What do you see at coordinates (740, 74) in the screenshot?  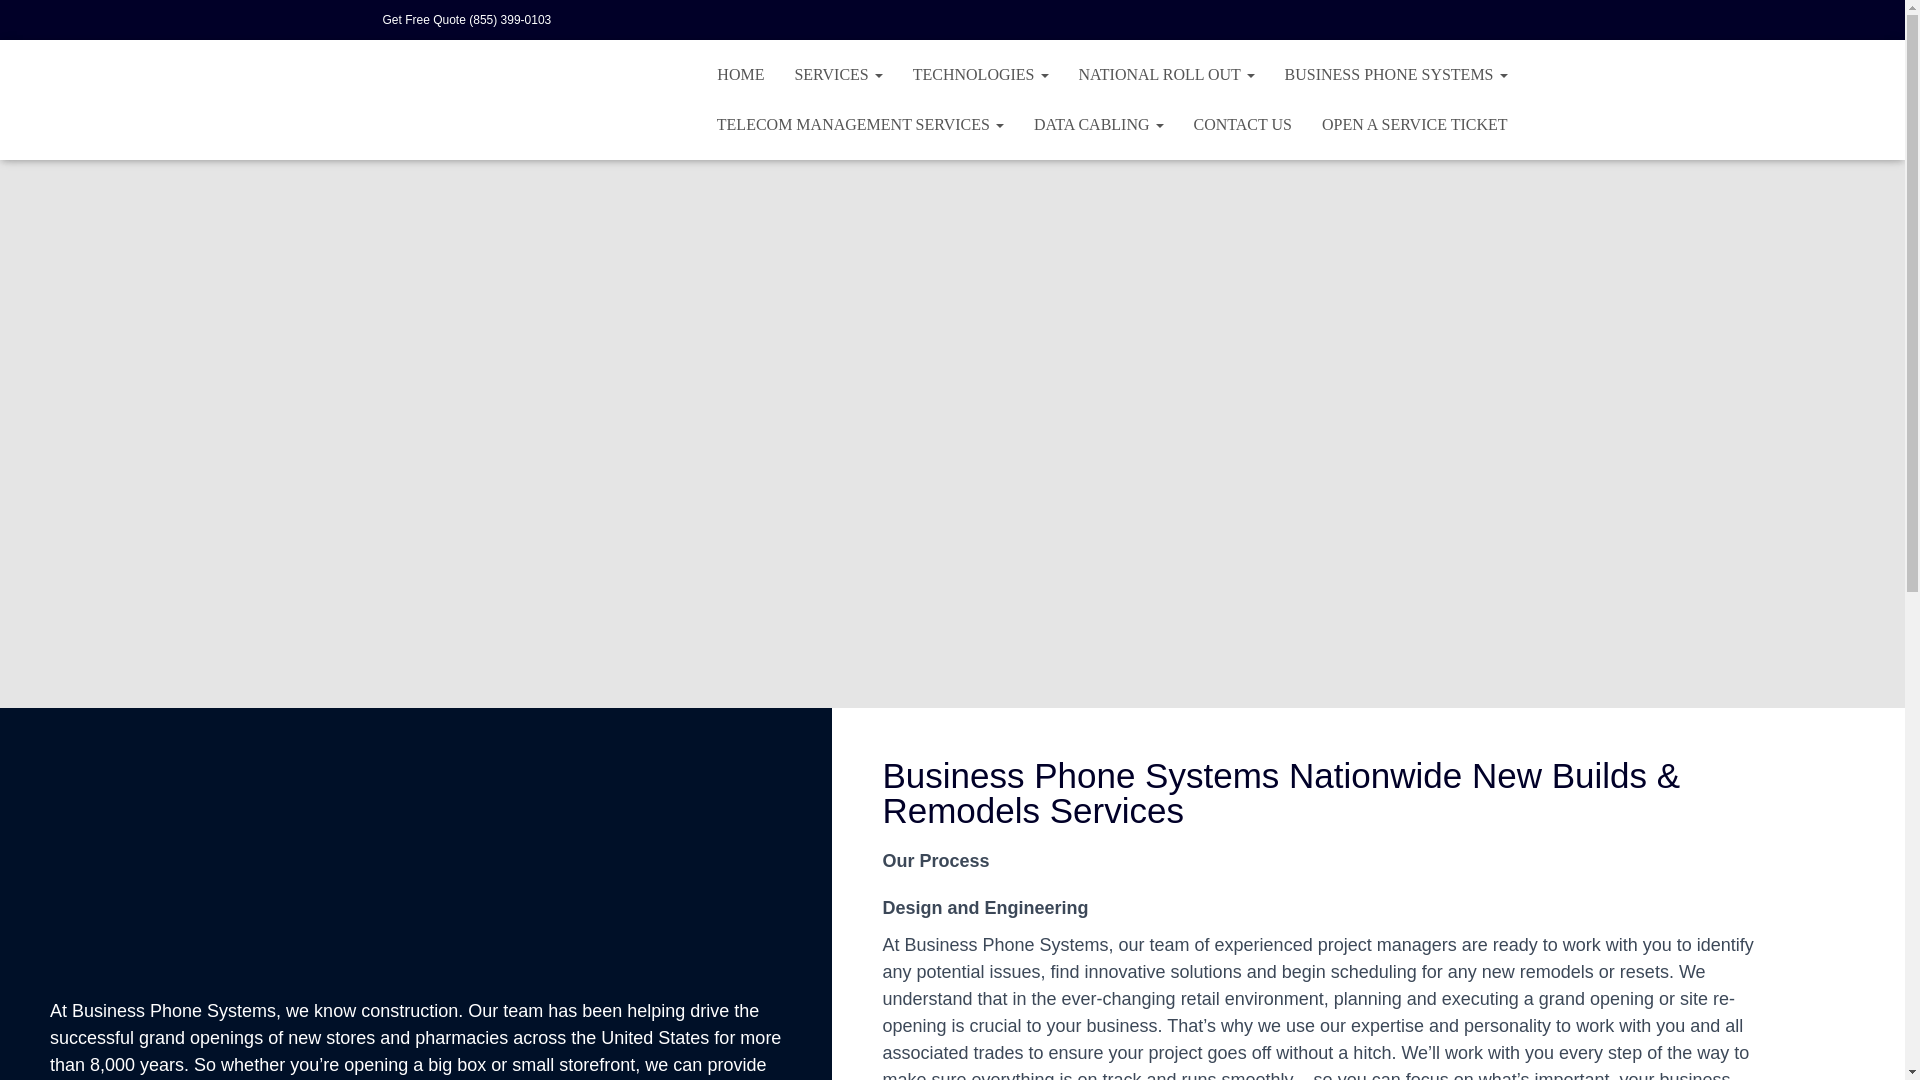 I see `HOME` at bounding box center [740, 74].